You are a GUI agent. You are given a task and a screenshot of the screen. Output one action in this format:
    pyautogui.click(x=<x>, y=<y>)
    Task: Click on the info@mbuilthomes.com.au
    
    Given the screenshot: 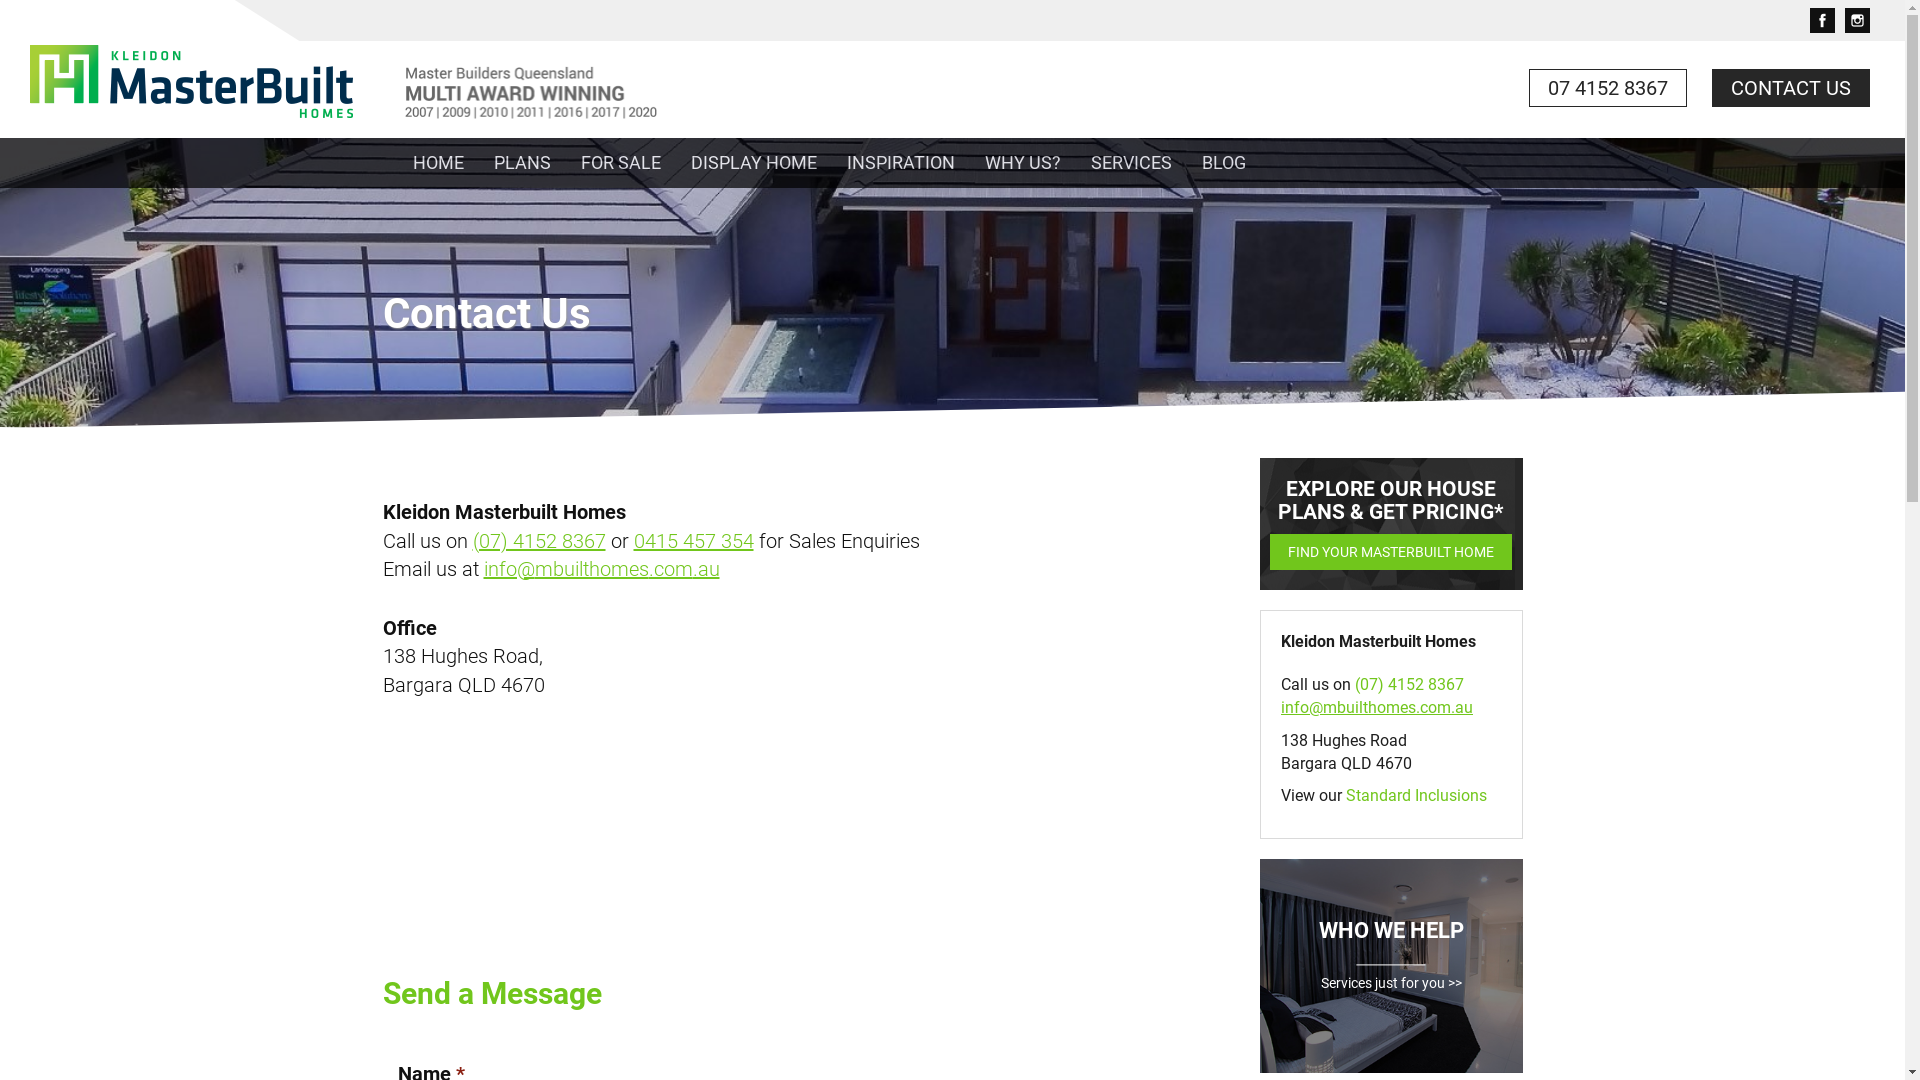 What is the action you would take?
    pyautogui.click(x=602, y=569)
    